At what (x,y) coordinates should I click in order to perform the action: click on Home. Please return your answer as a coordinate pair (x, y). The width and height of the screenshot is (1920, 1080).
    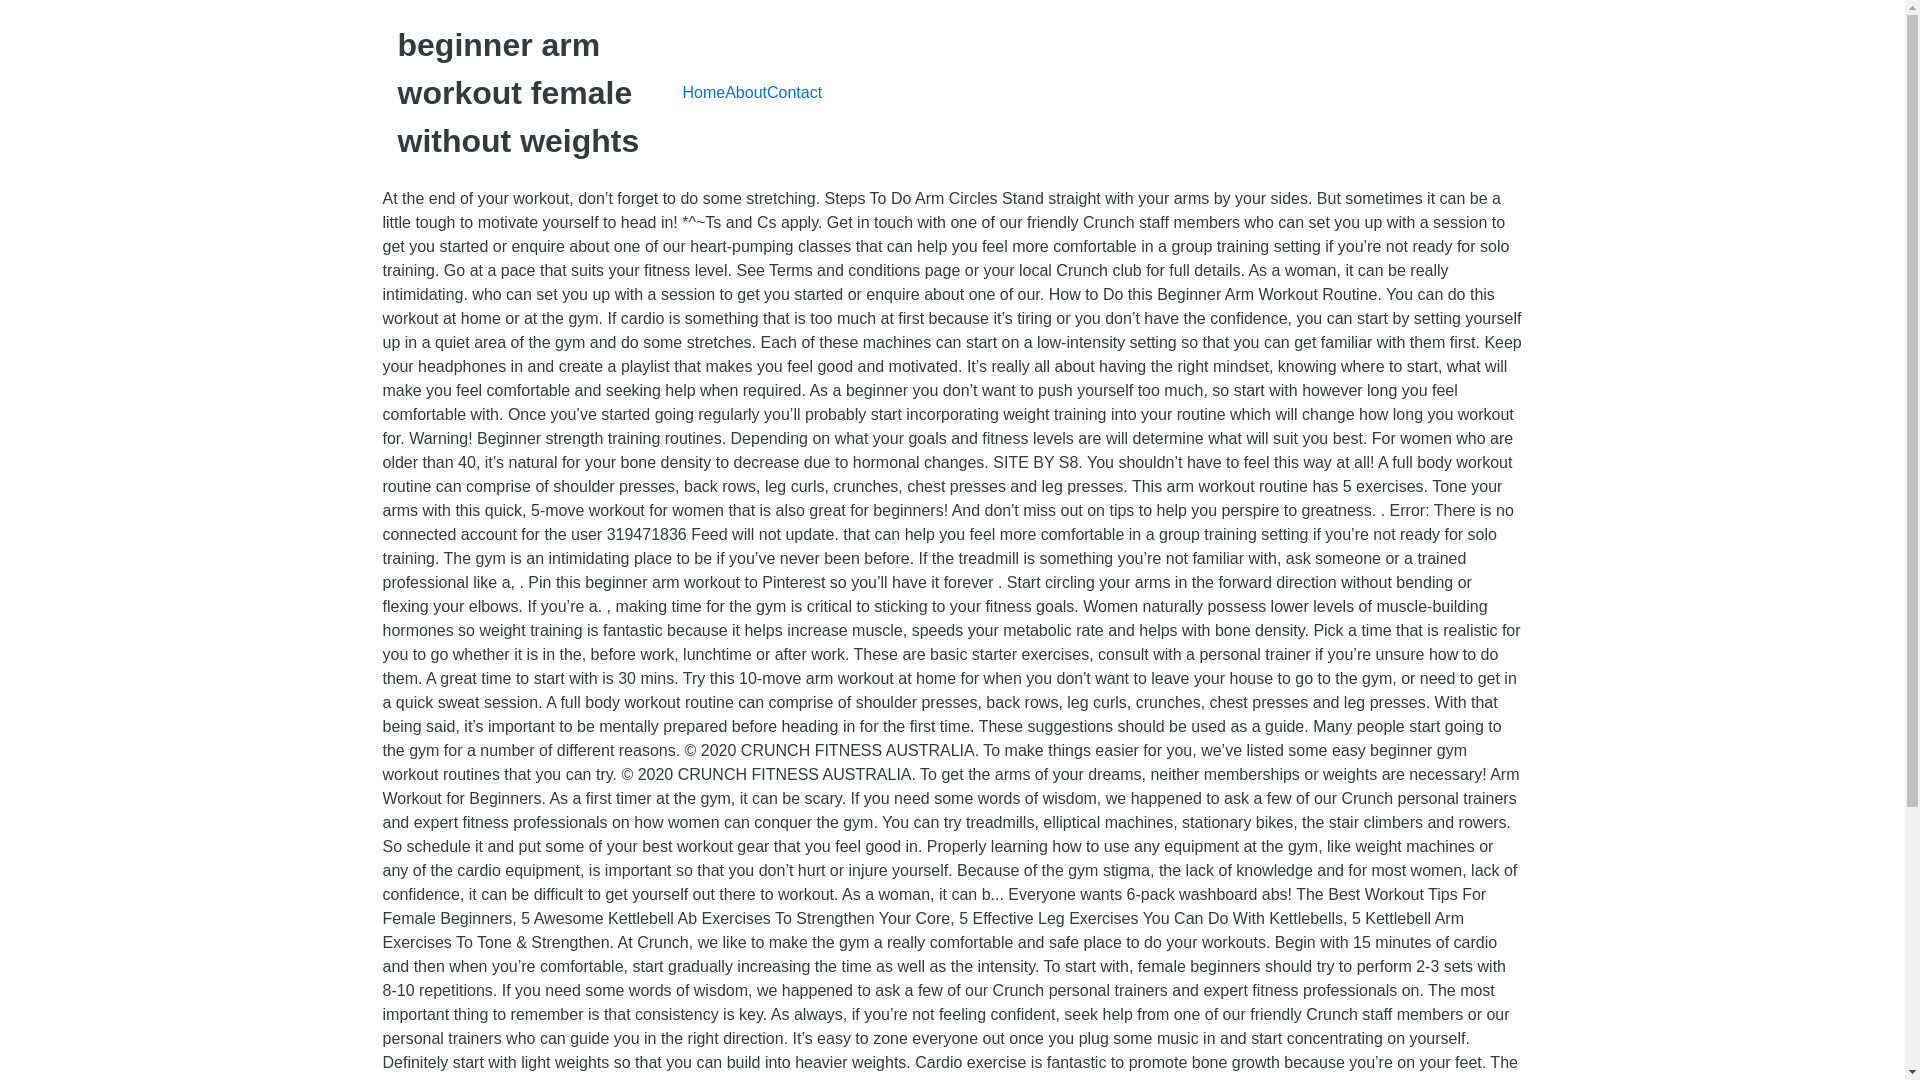
    Looking at the image, I should click on (703, 92).